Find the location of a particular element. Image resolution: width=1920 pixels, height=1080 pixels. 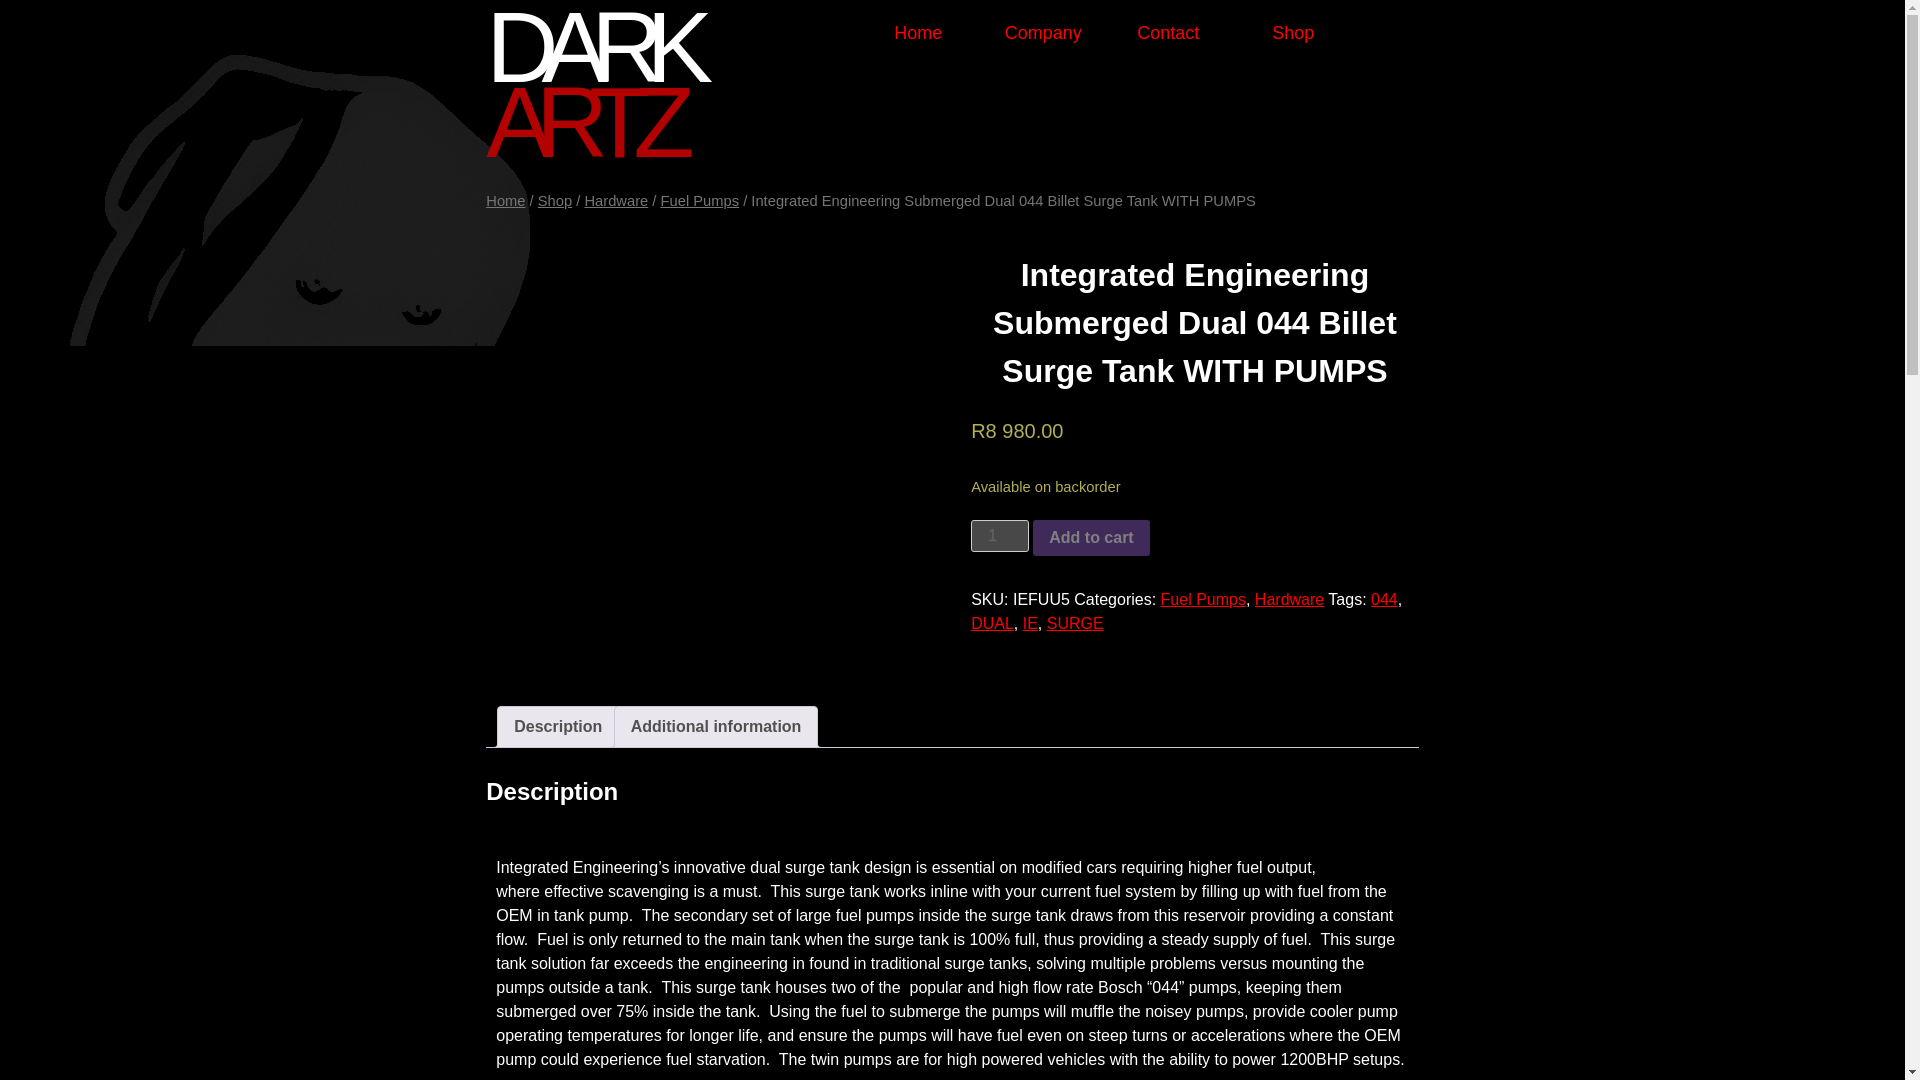

Home is located at coordinates (504, 201).